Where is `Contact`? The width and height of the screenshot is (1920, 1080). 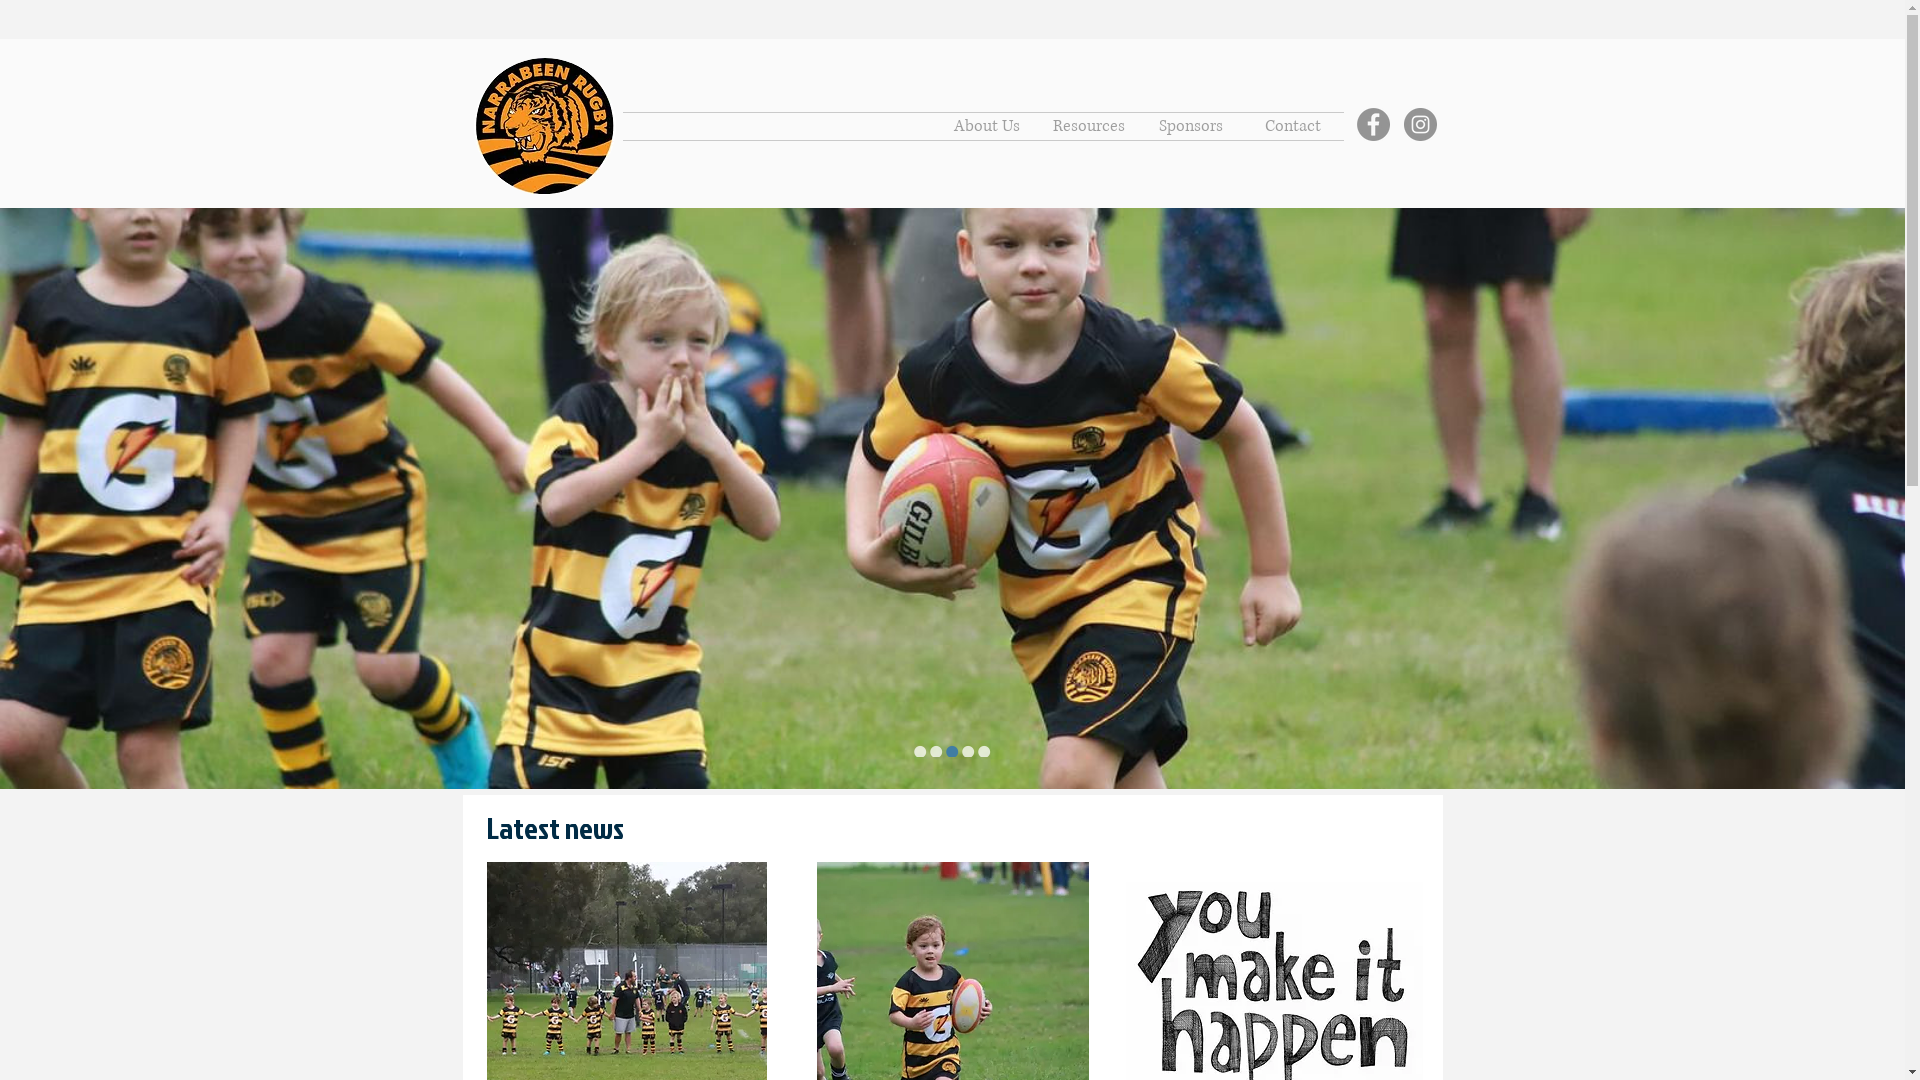
Contact is located at coordinates (1293, 126).